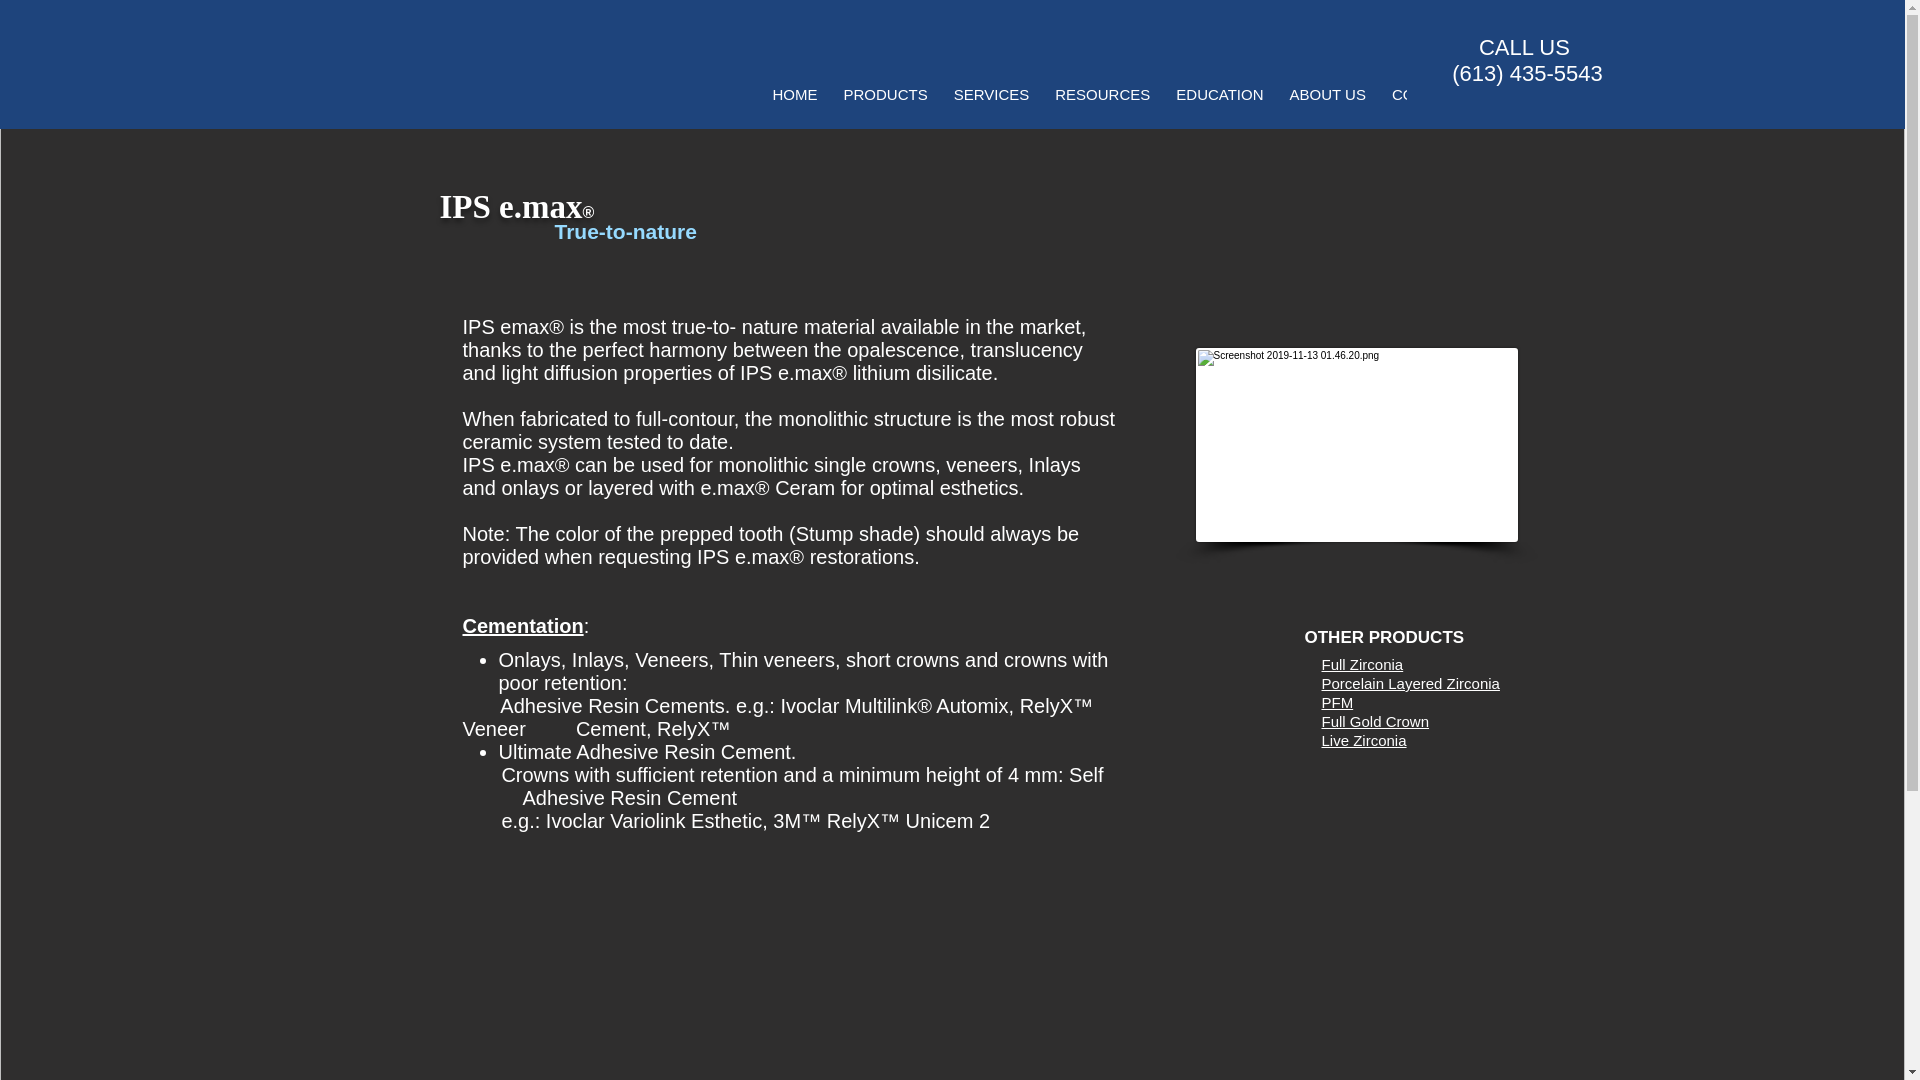 The width and height of the screenshot is (1920, 1080). I want to click on PRODUCTS, so click(884, 99).